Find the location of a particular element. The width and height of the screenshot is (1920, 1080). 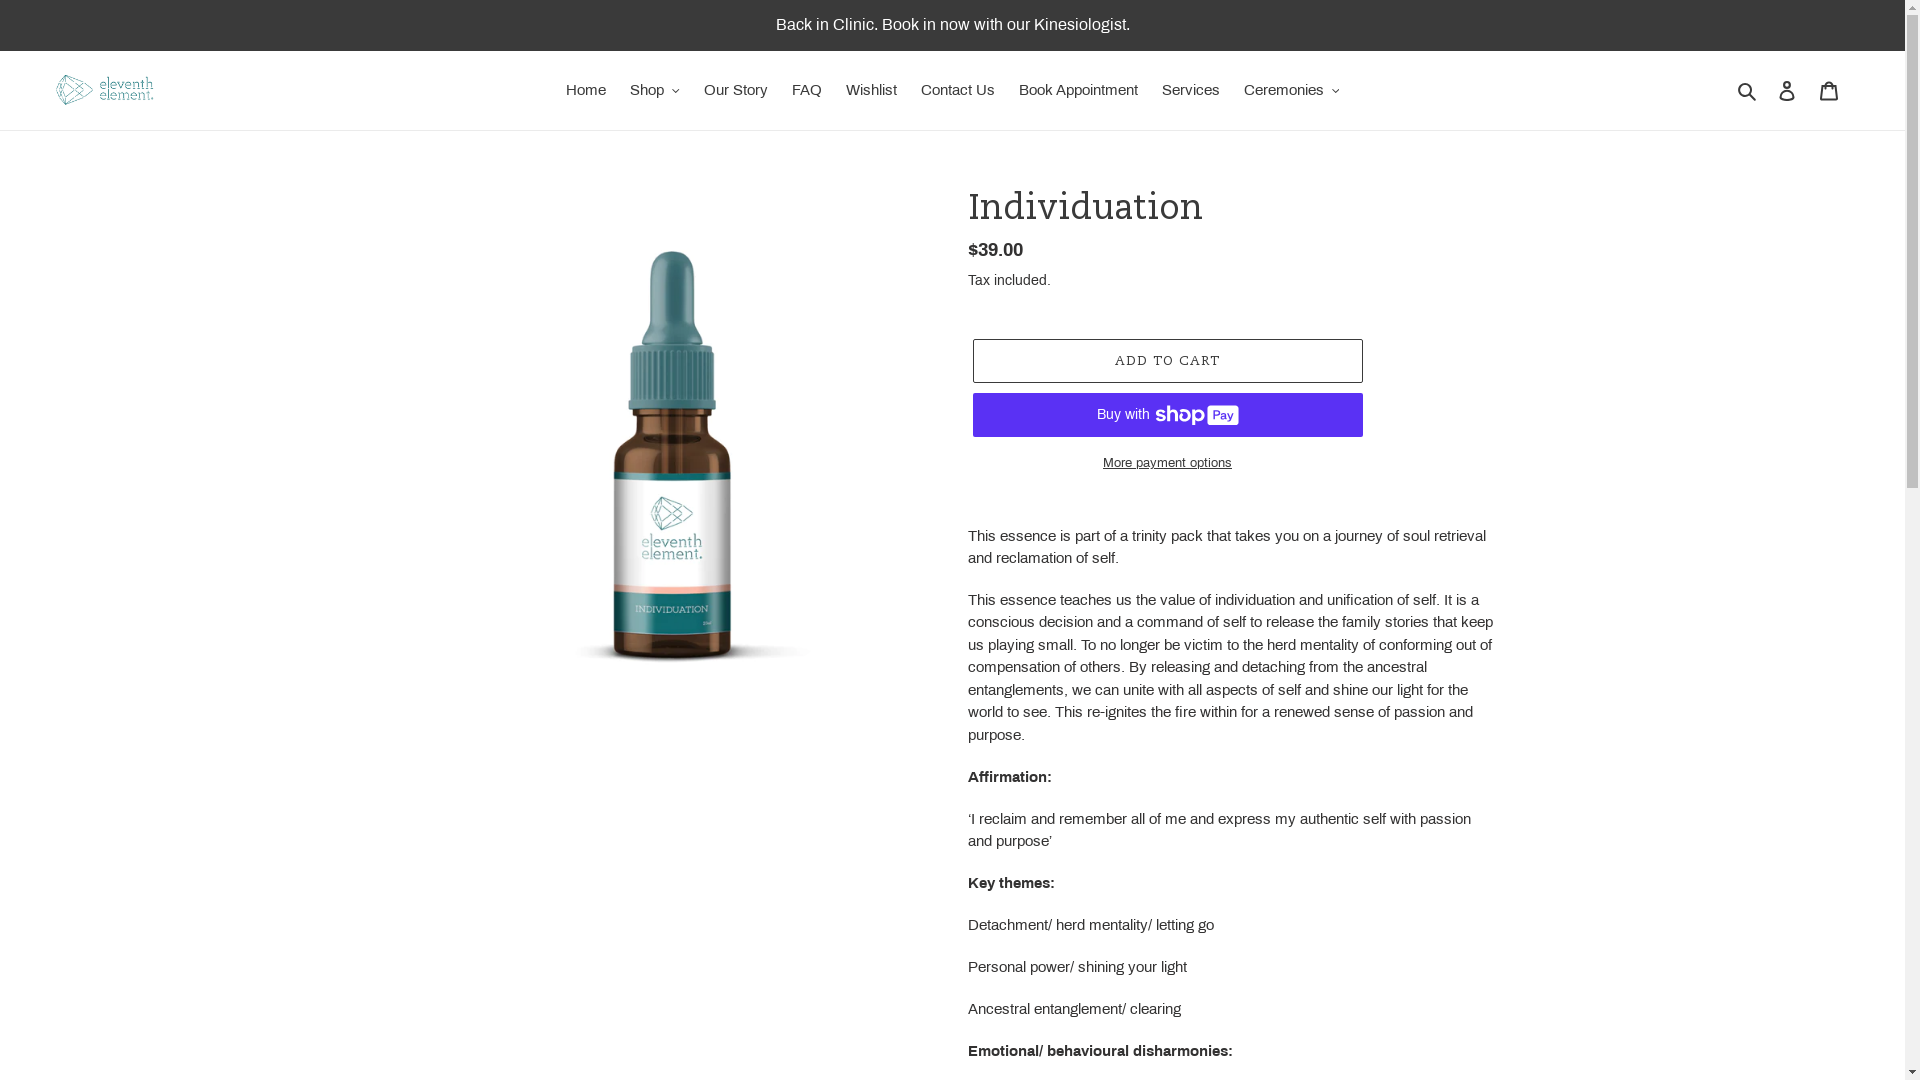

Cart is located at coordinates (1829, 90).